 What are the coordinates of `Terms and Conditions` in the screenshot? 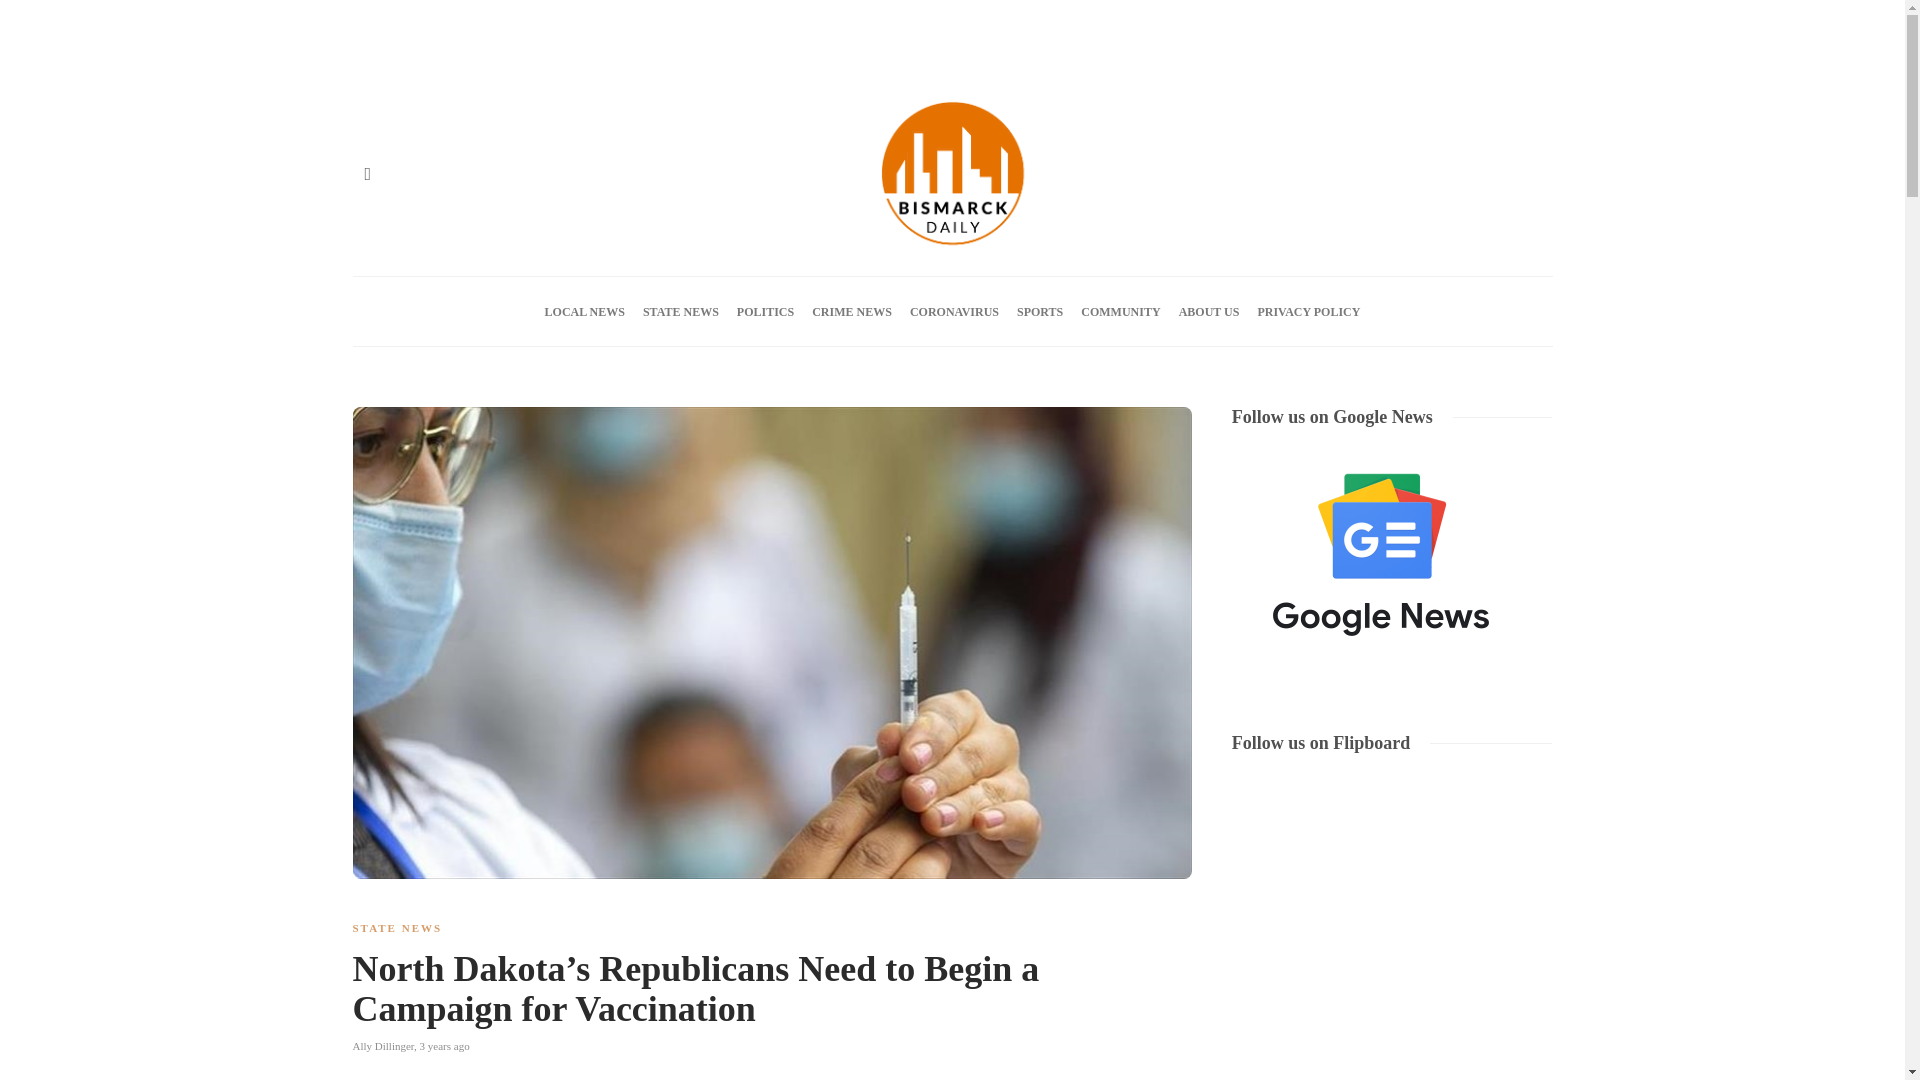 It's located at (805, 46).